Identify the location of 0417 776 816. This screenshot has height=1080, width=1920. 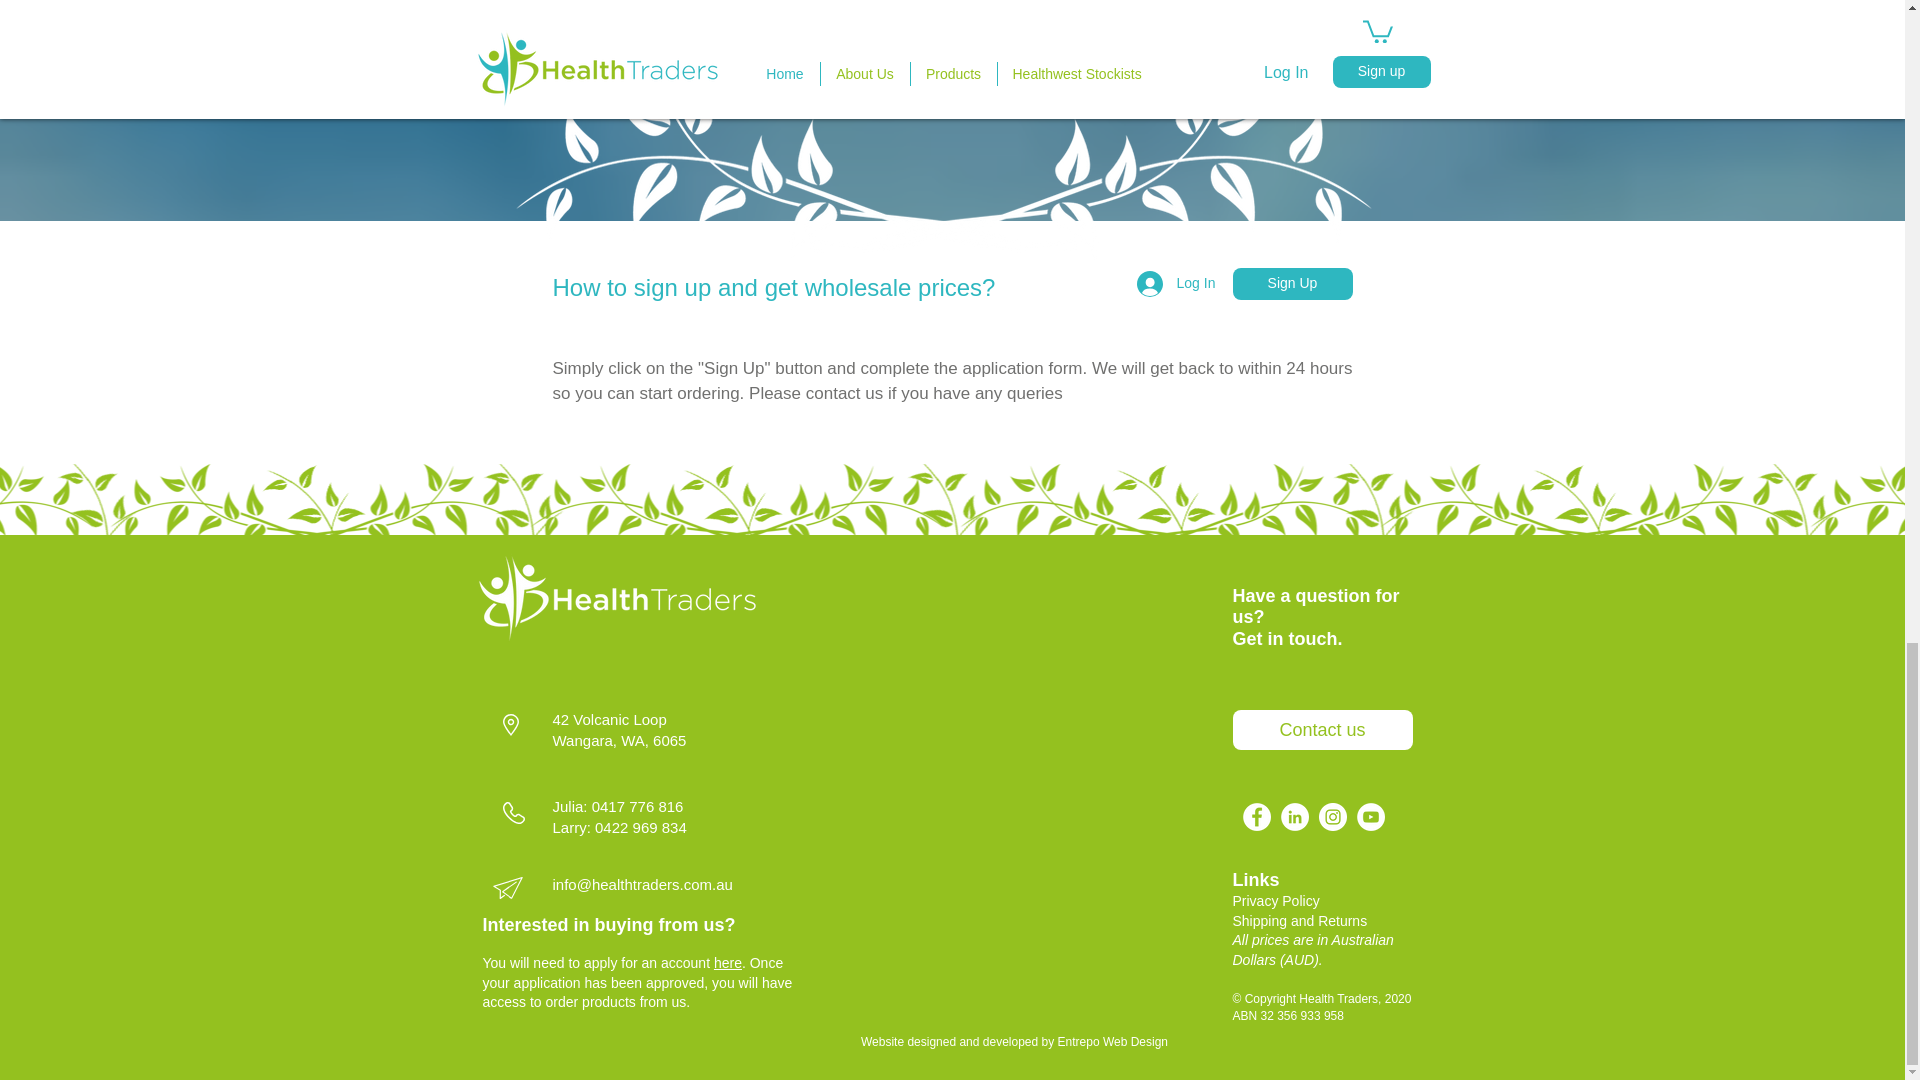
(637, 806).